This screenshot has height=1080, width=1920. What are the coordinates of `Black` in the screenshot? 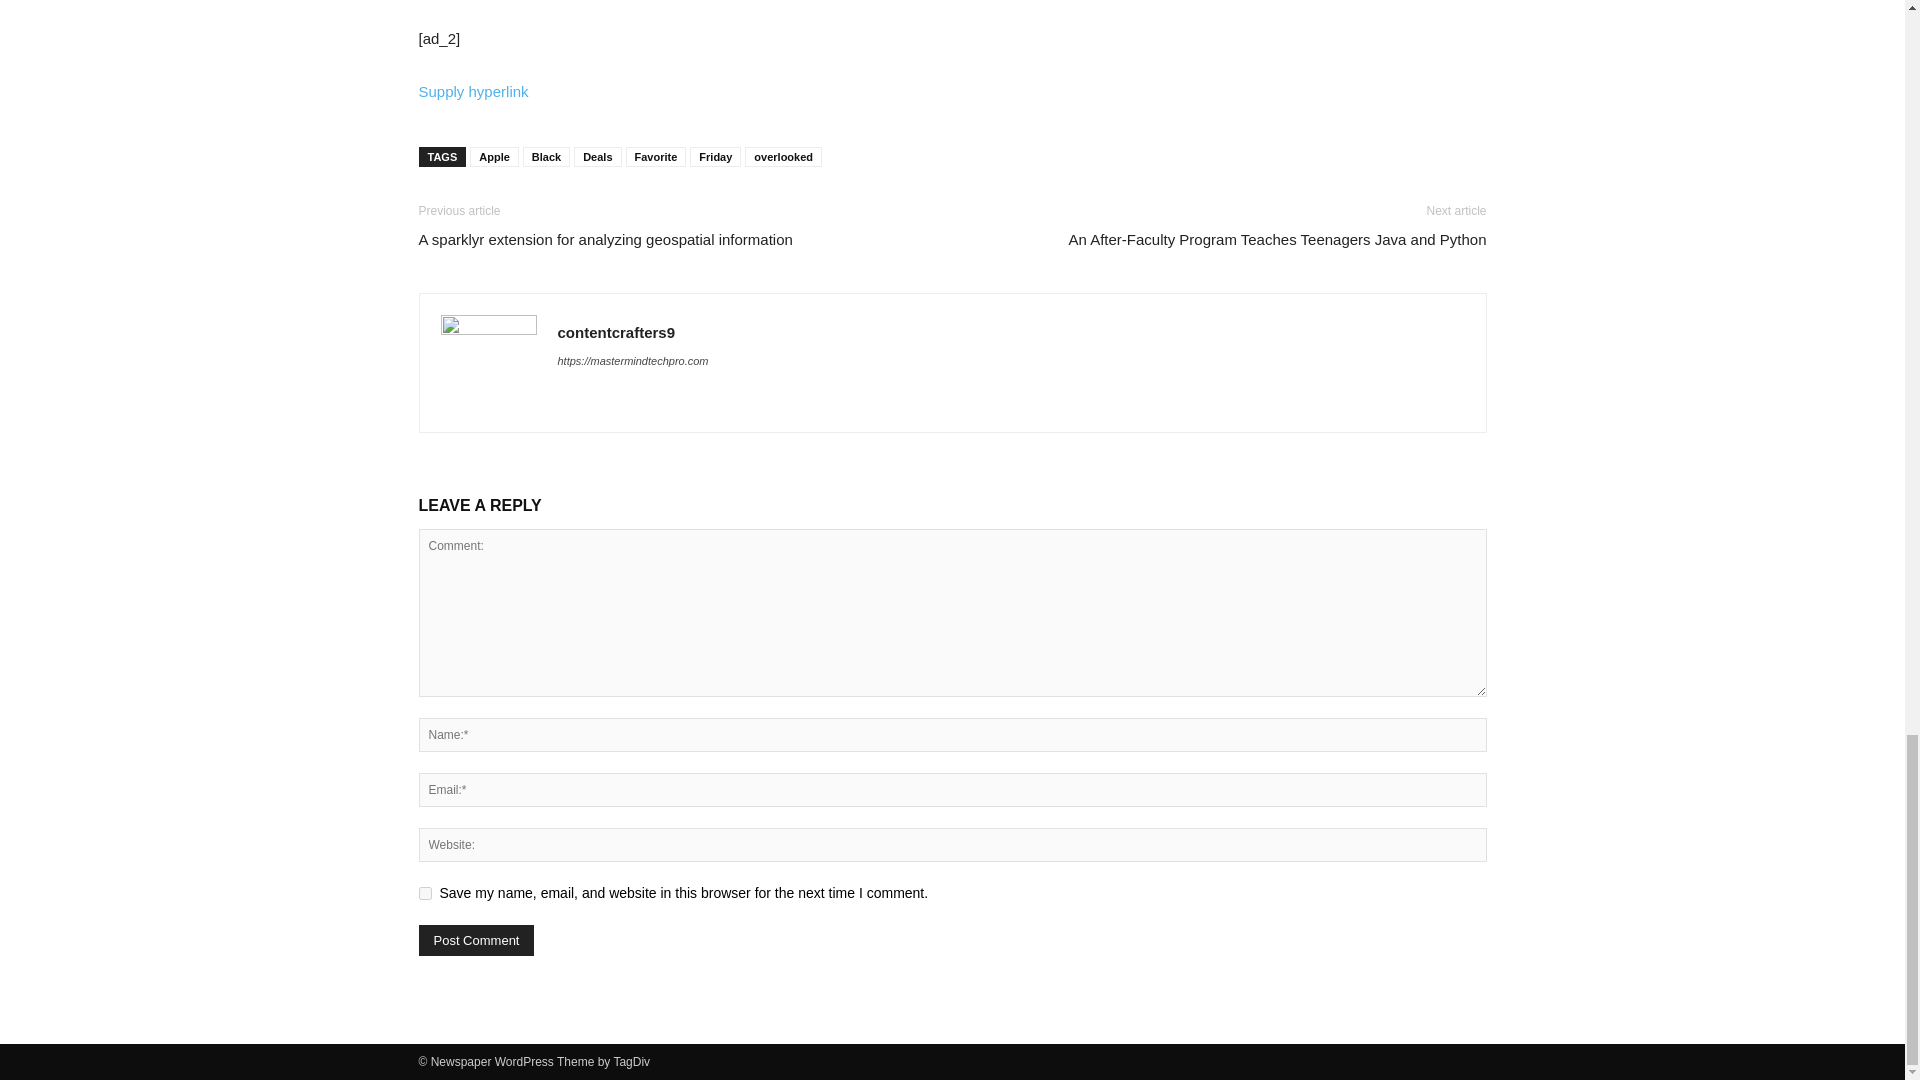 It's located at (546, 156).